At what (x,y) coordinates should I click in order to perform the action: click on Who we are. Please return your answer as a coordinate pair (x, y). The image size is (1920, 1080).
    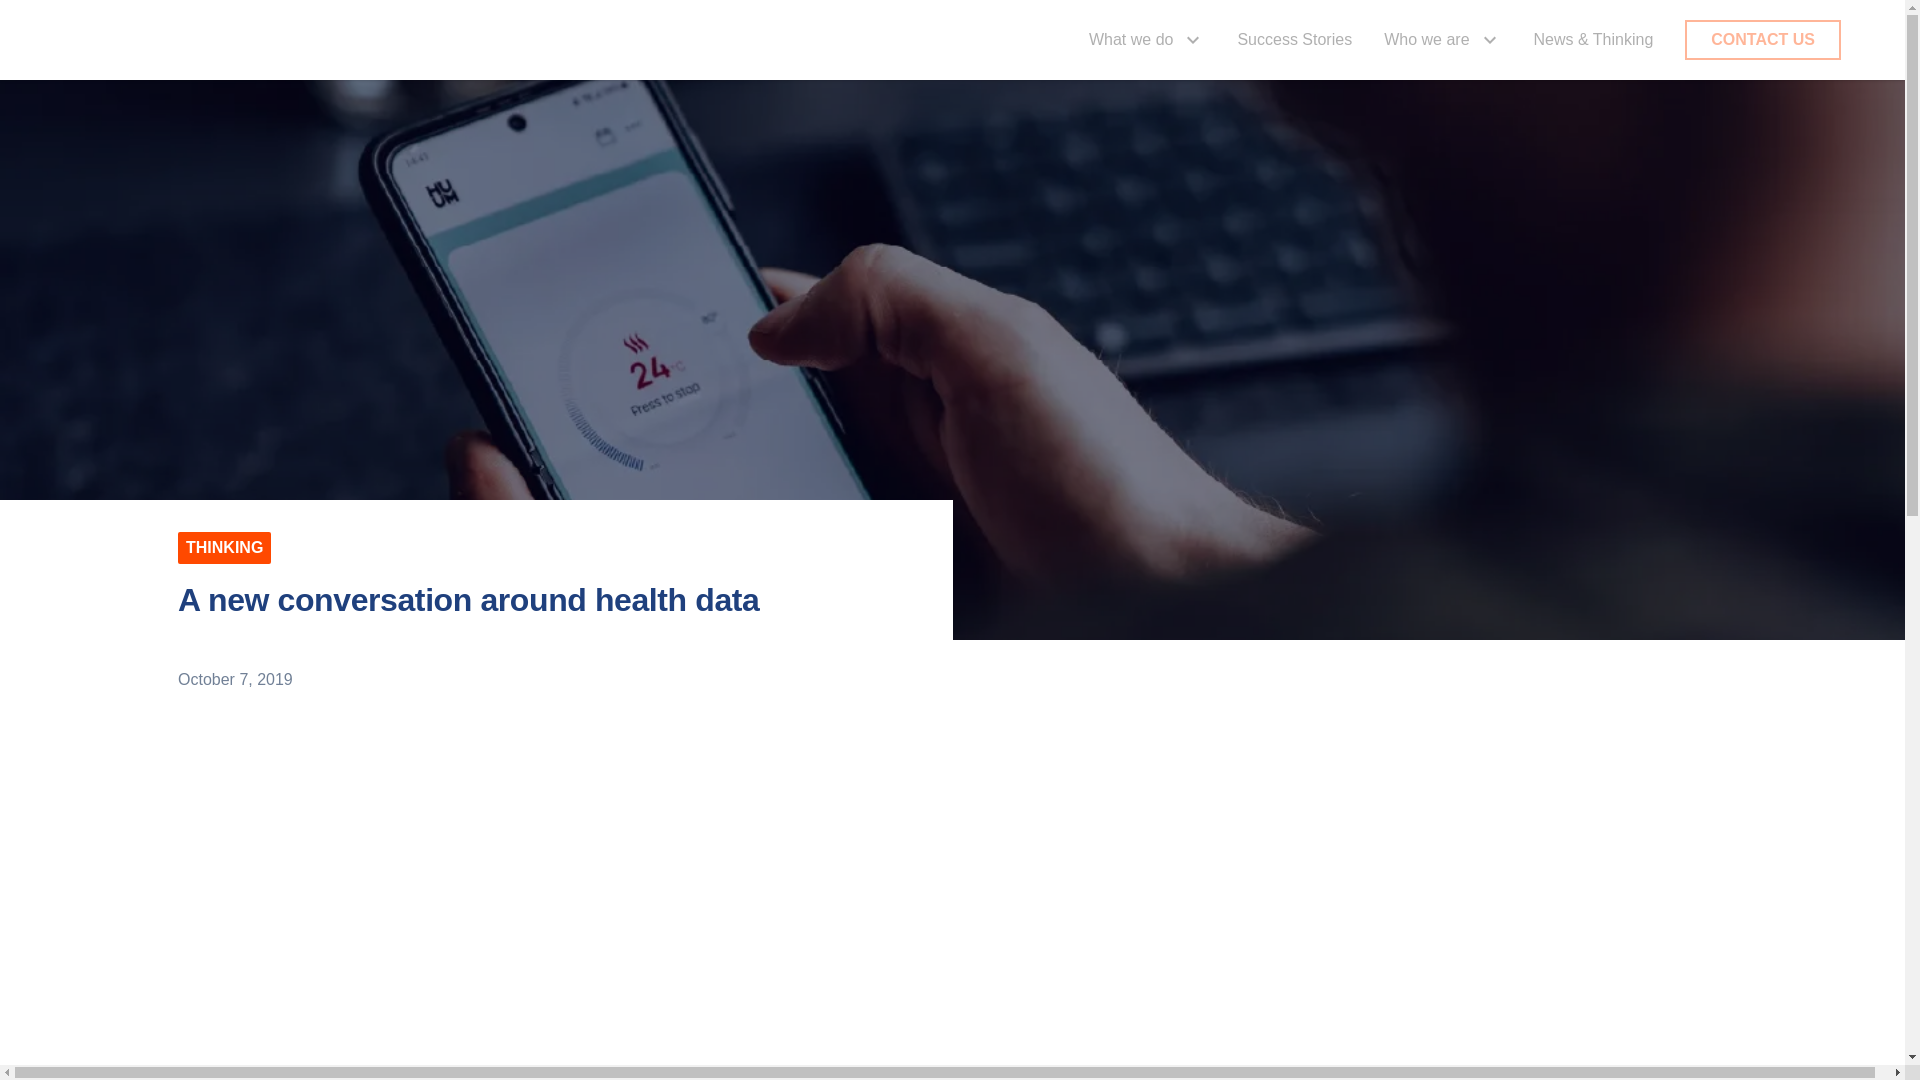
    Looking at the image, I should click on (1442, 40).